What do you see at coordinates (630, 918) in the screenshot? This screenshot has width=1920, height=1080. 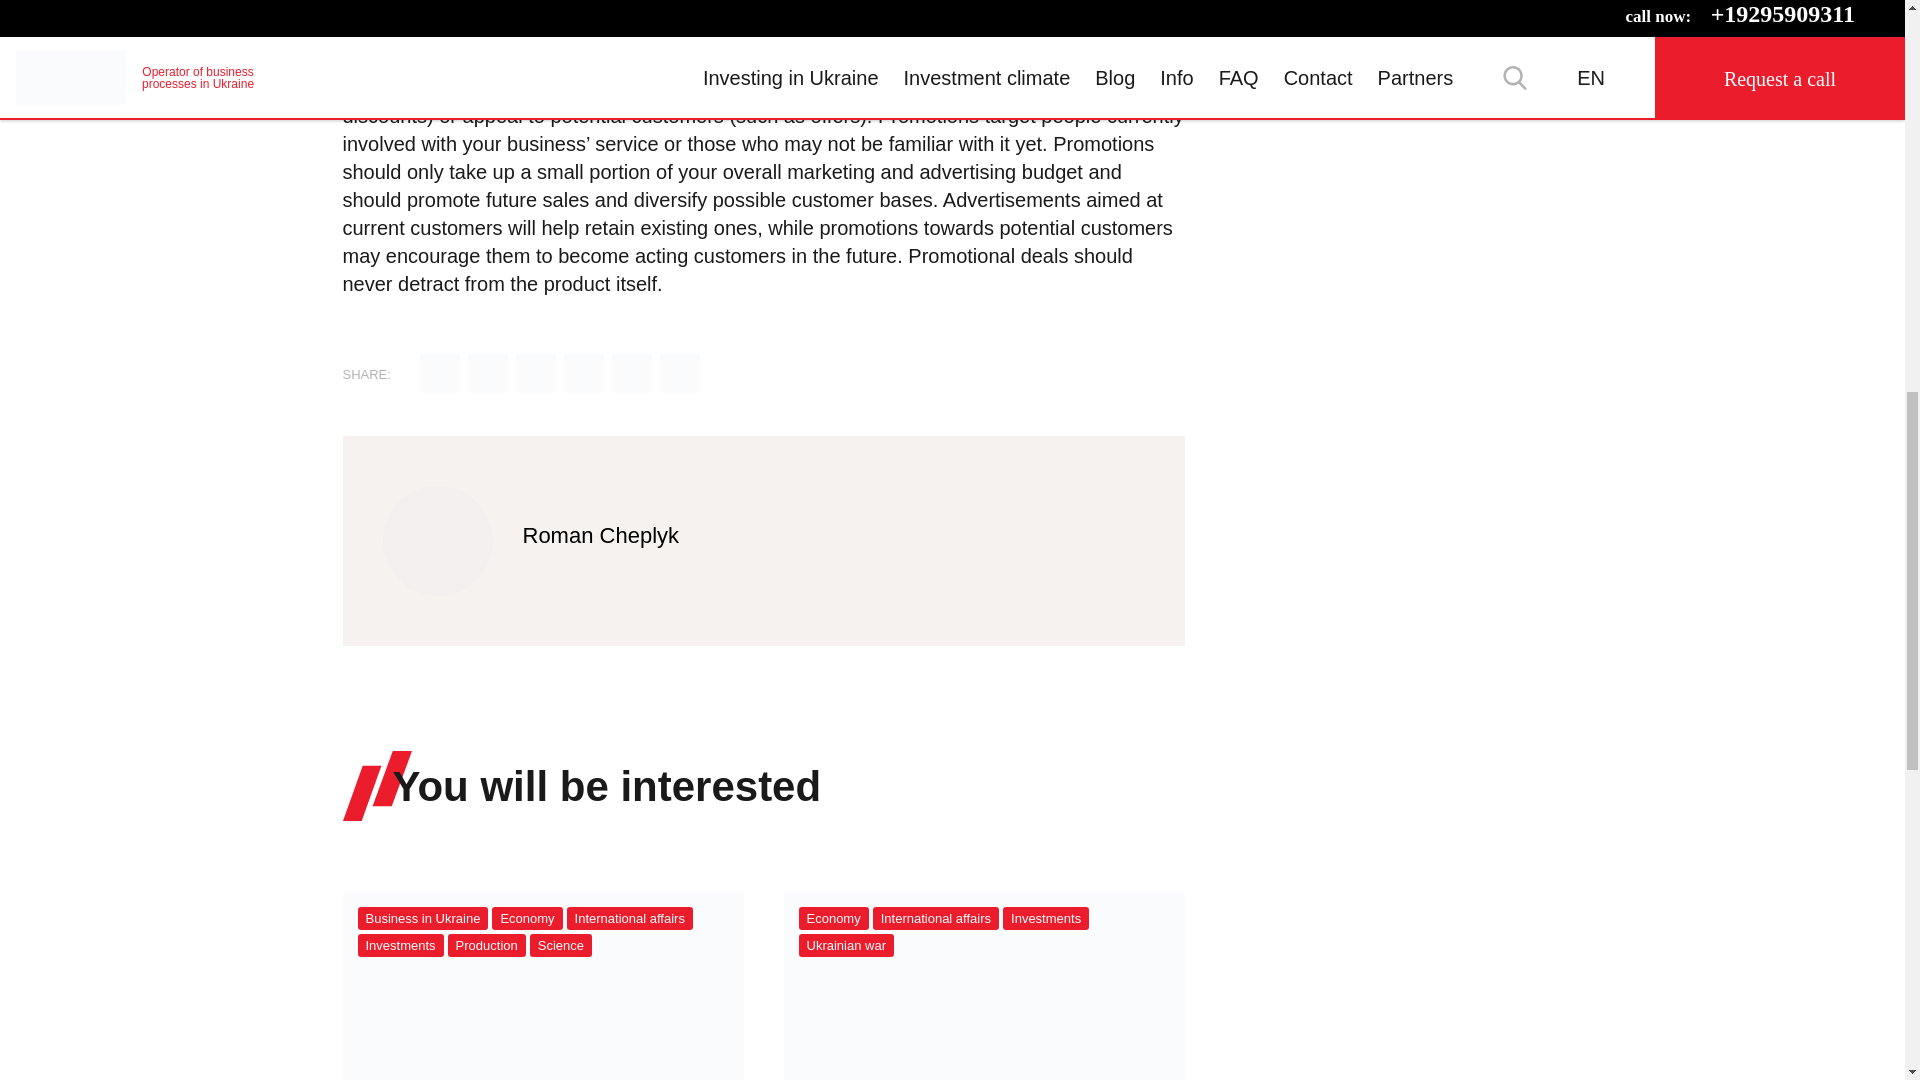 I see `International affairs` at bounding box center [630, 918].